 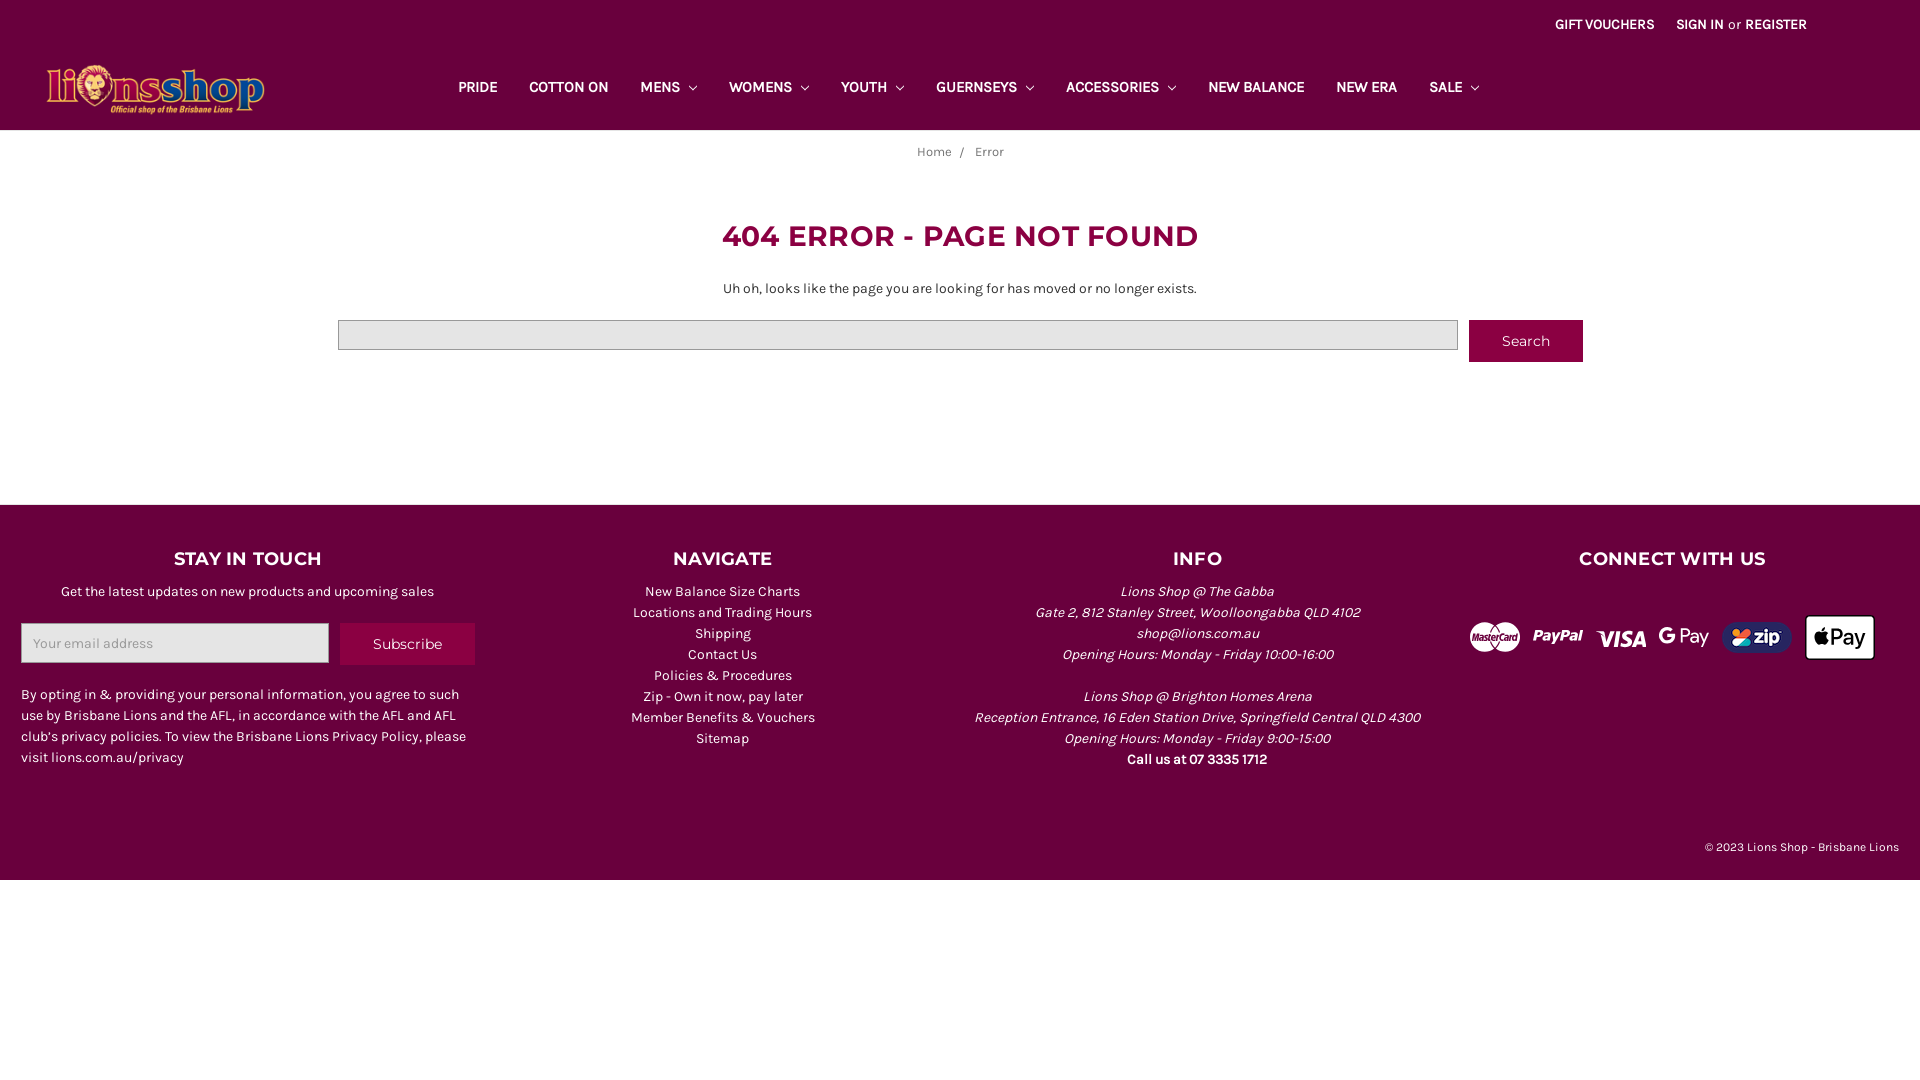 What do you see at coordinates (722, 612) in the screenshot?
I see `Locations and Trading Hours` at bounding box center [722, 612].